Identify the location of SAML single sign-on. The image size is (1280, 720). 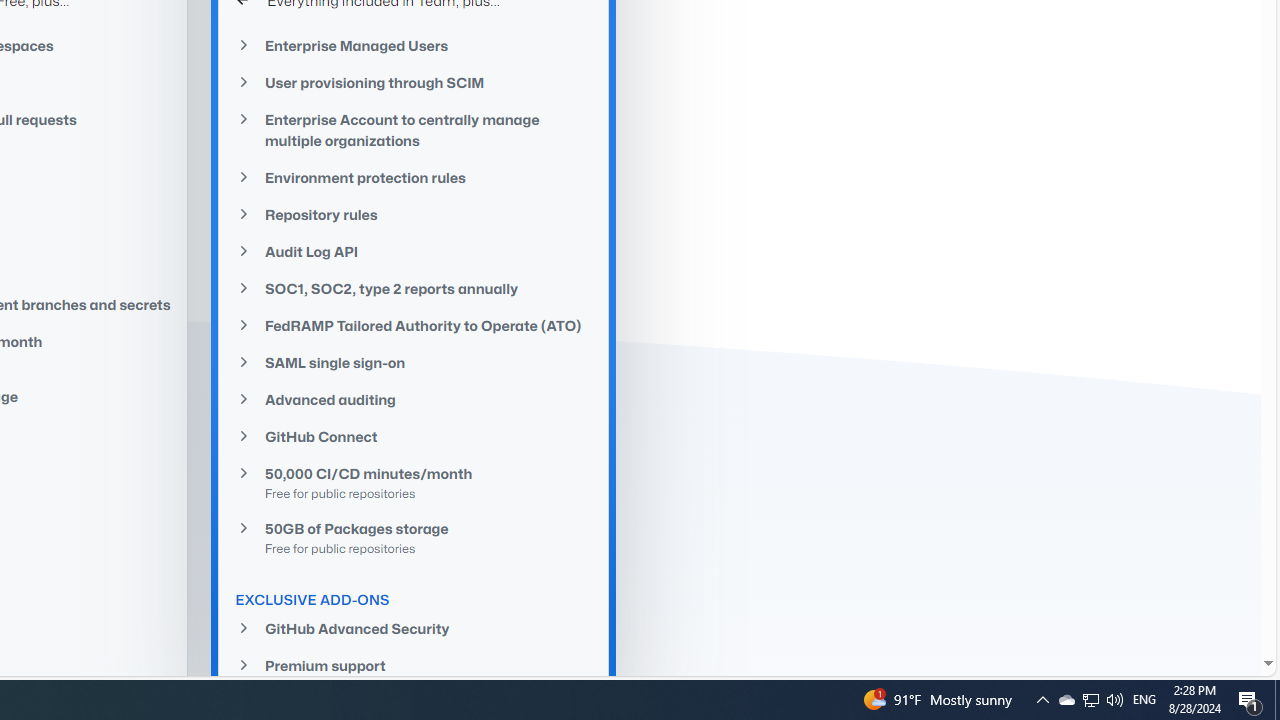
(414, 363).